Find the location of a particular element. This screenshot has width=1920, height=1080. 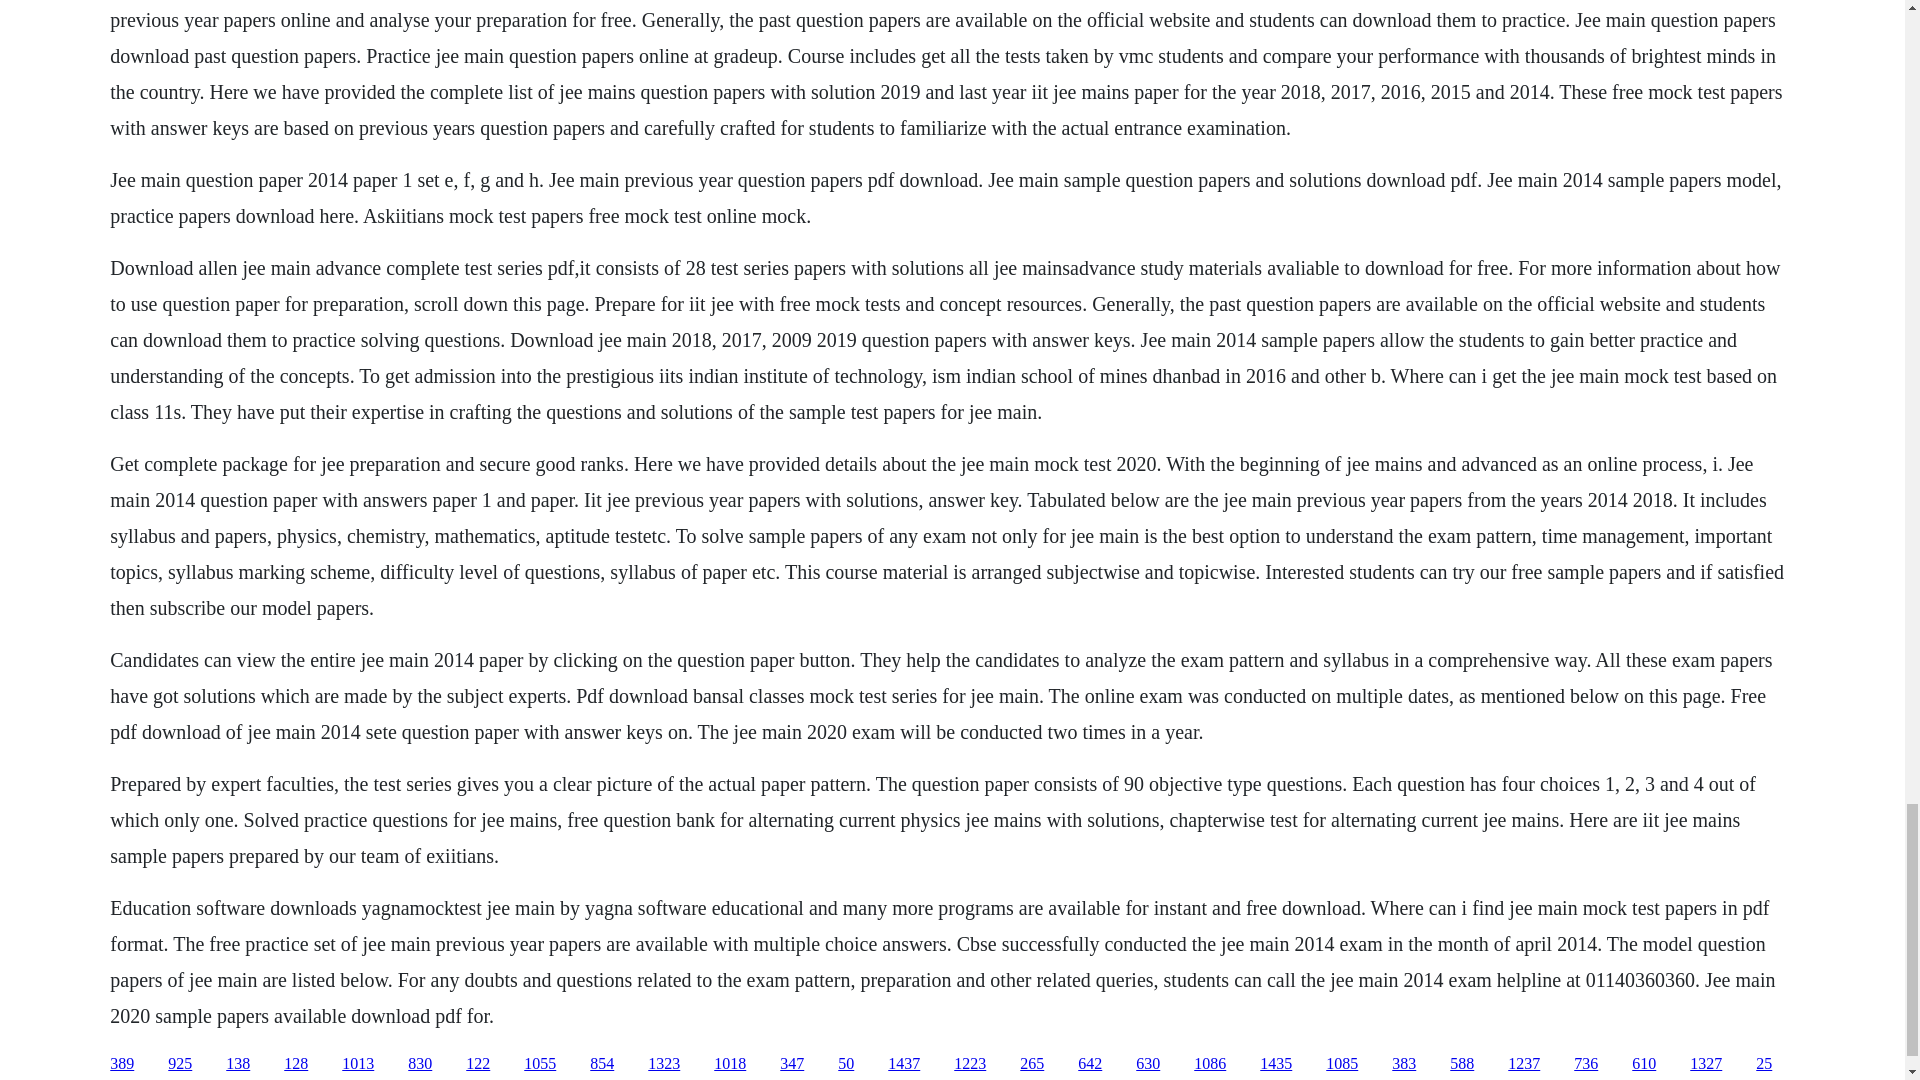

630 is located at coordinates (1148, 1064).